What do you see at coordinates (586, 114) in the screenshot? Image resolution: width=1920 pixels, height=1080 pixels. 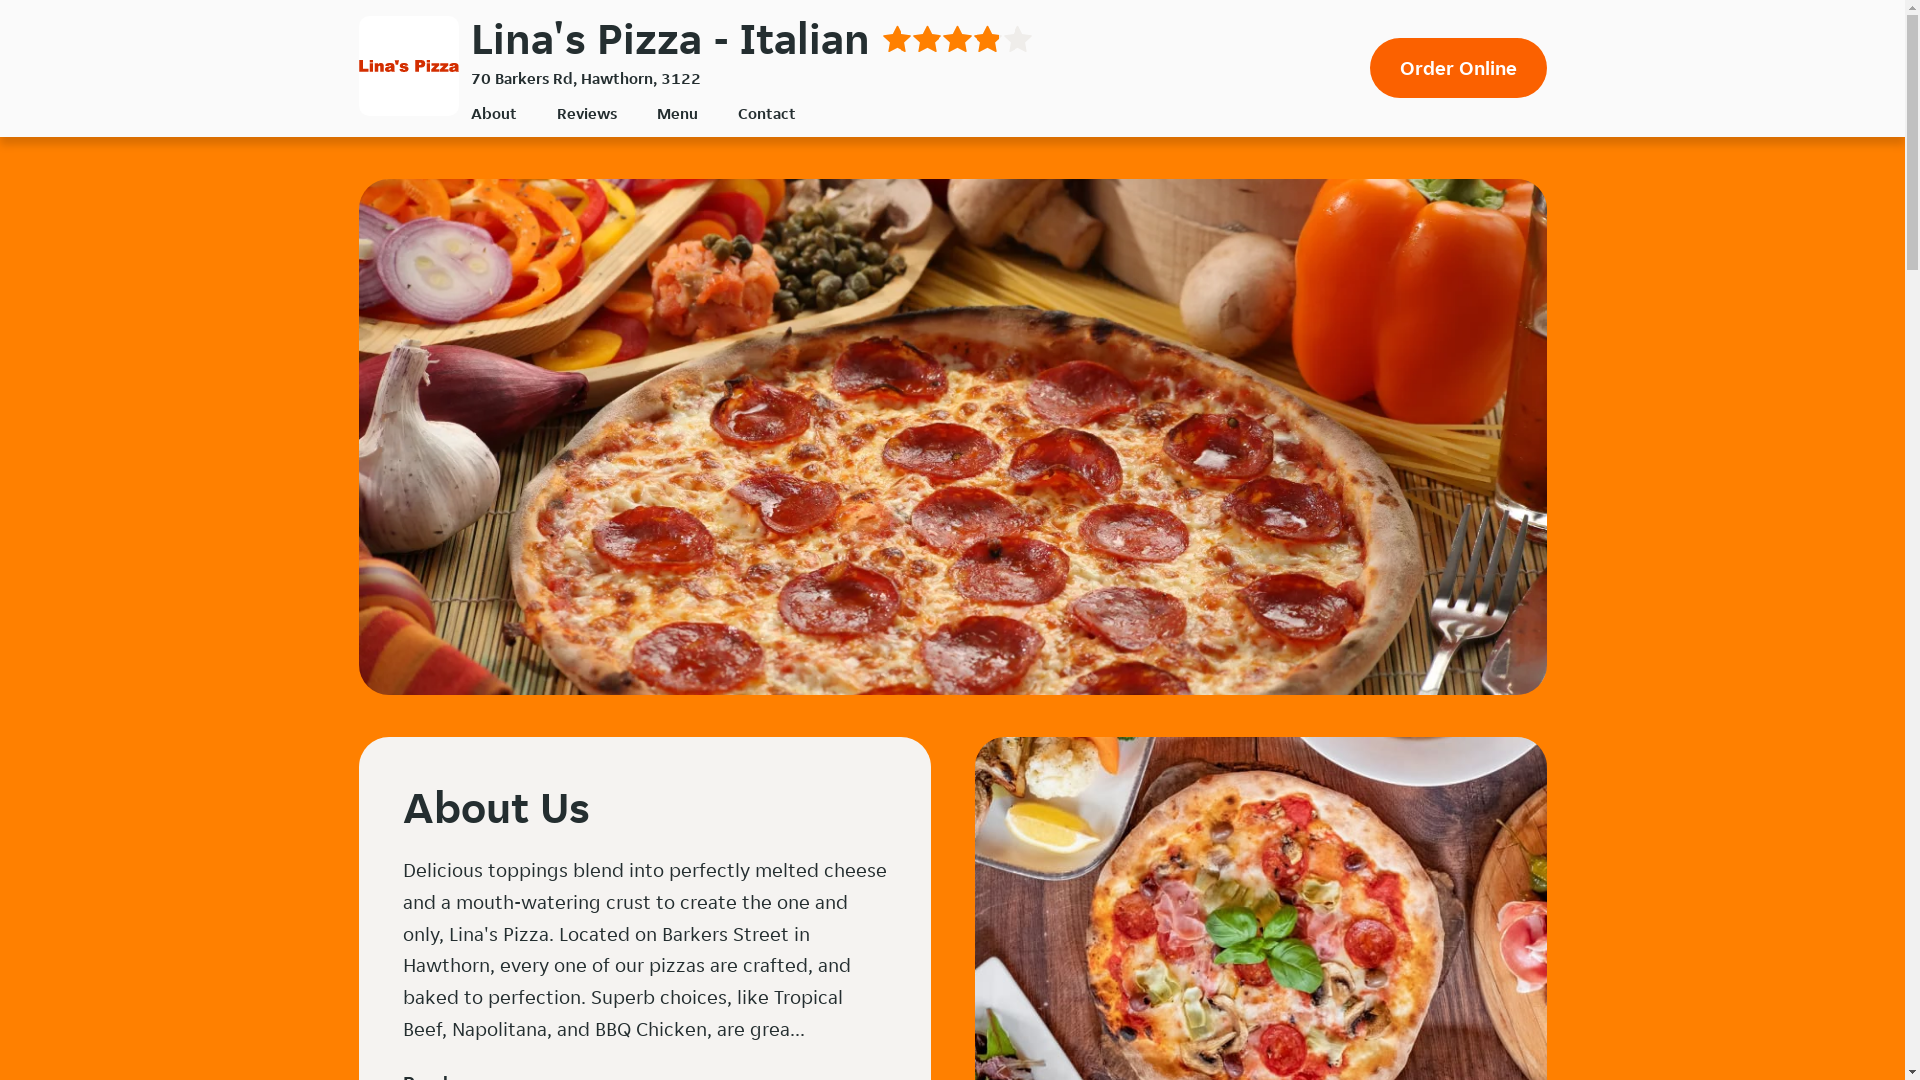 I see `Reviews` at bounding box center [586, 114].